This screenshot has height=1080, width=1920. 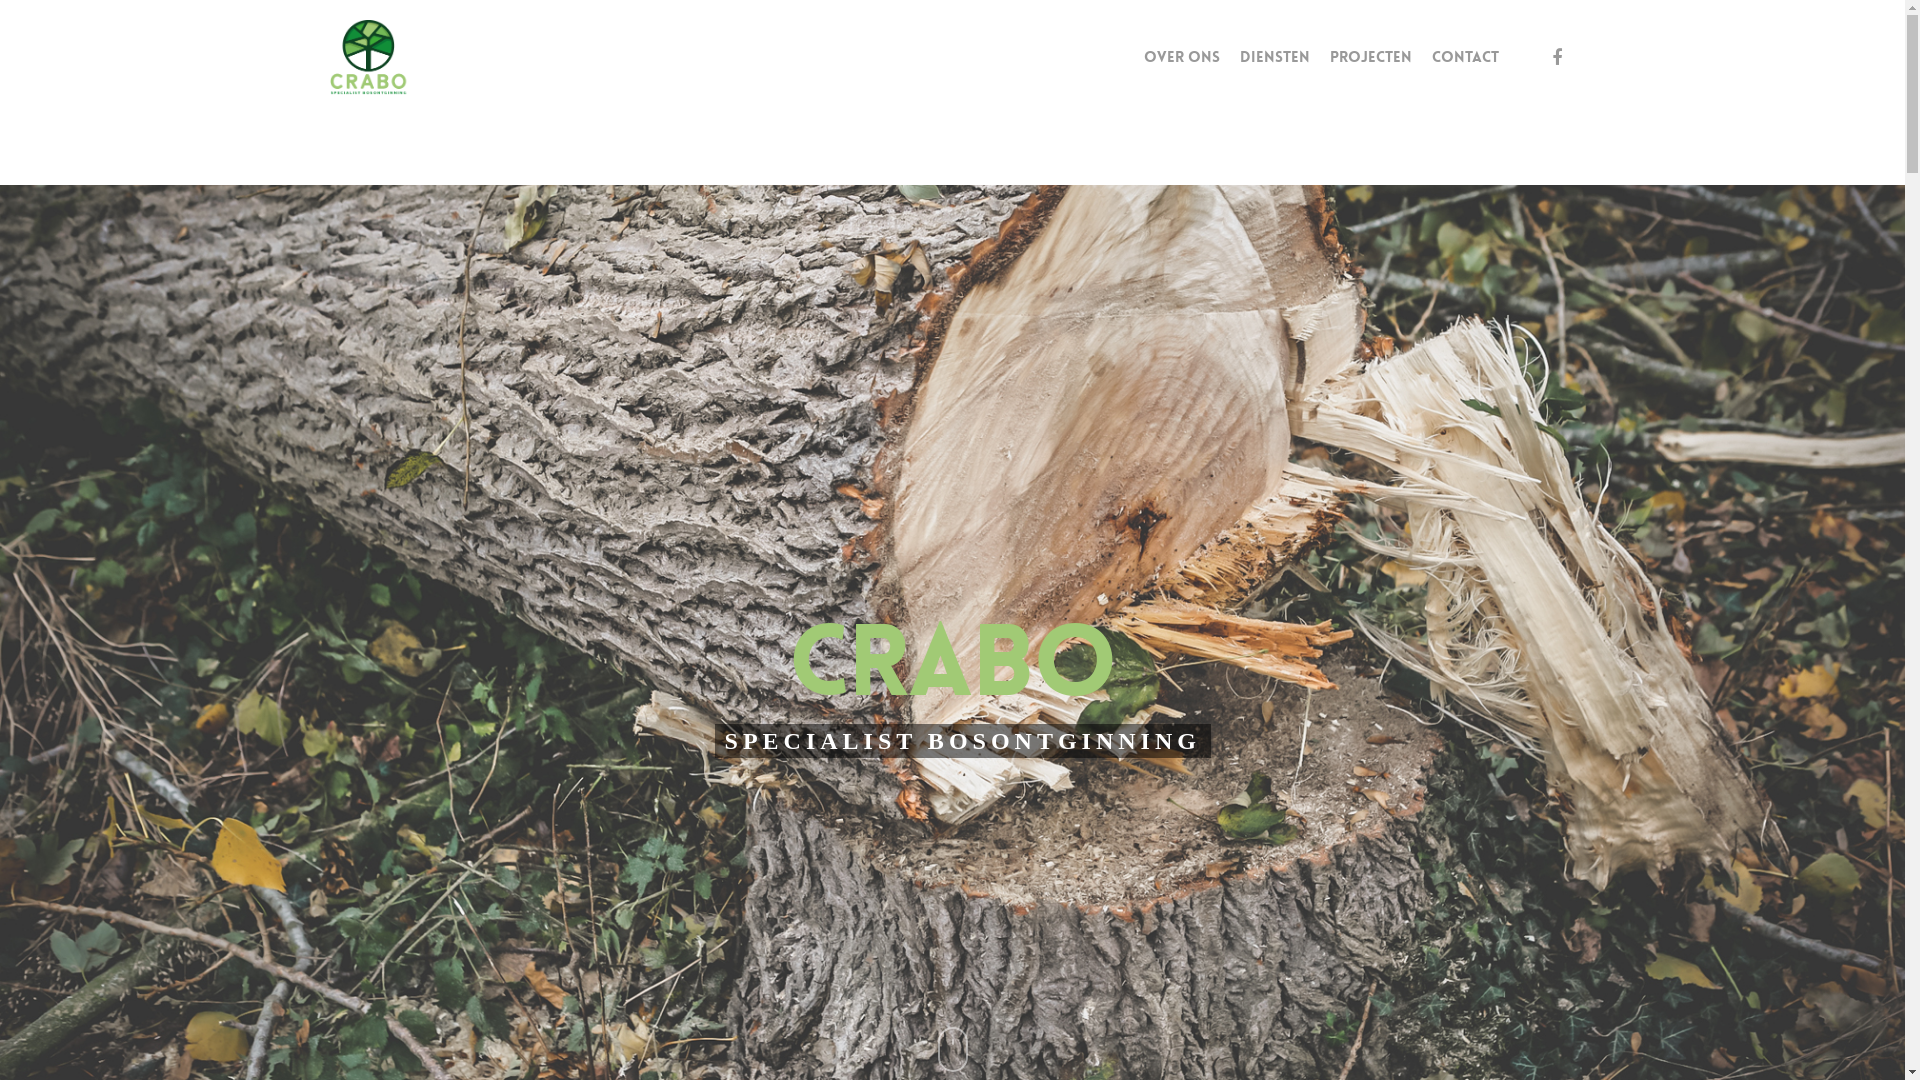 What do you see at coordinates (1371, 58) in the screenshot?
I see `PROJECTEN` at bounding box center [1371, 58].